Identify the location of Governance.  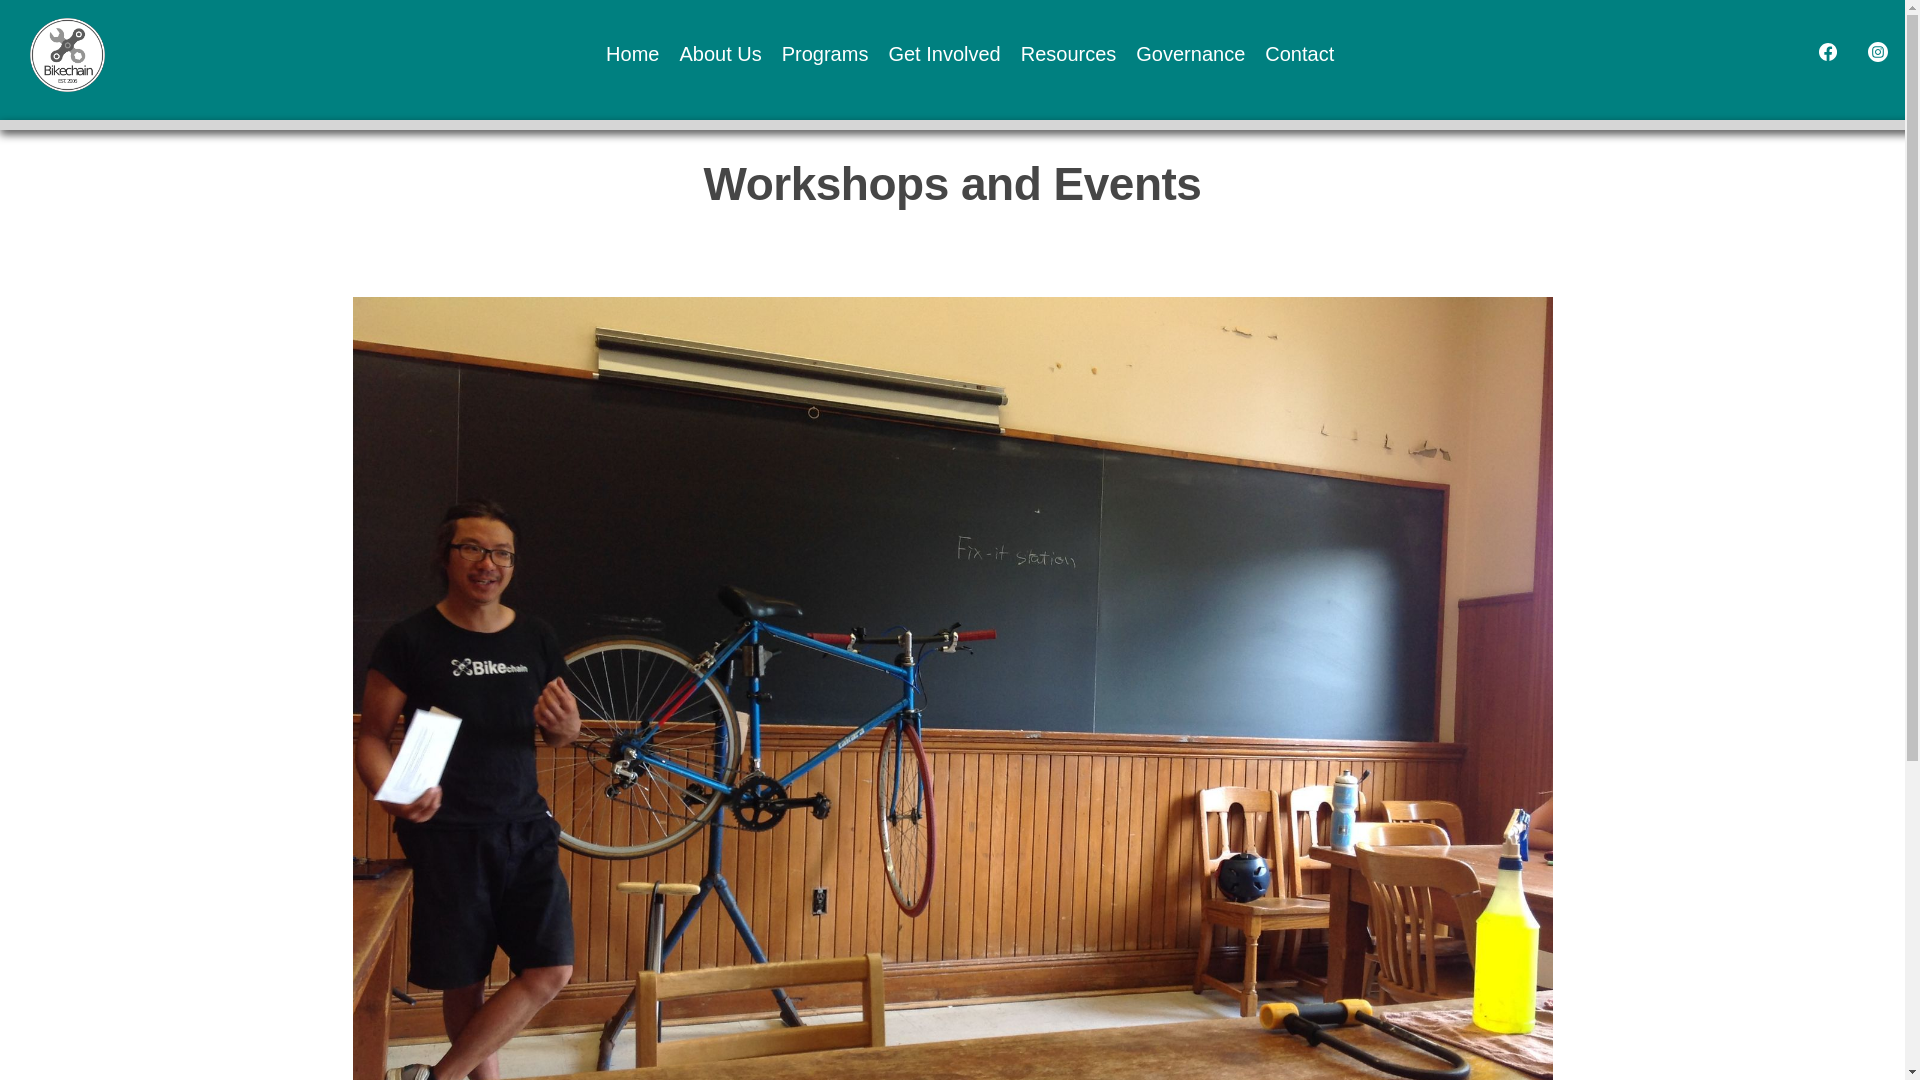
(1190, 55).